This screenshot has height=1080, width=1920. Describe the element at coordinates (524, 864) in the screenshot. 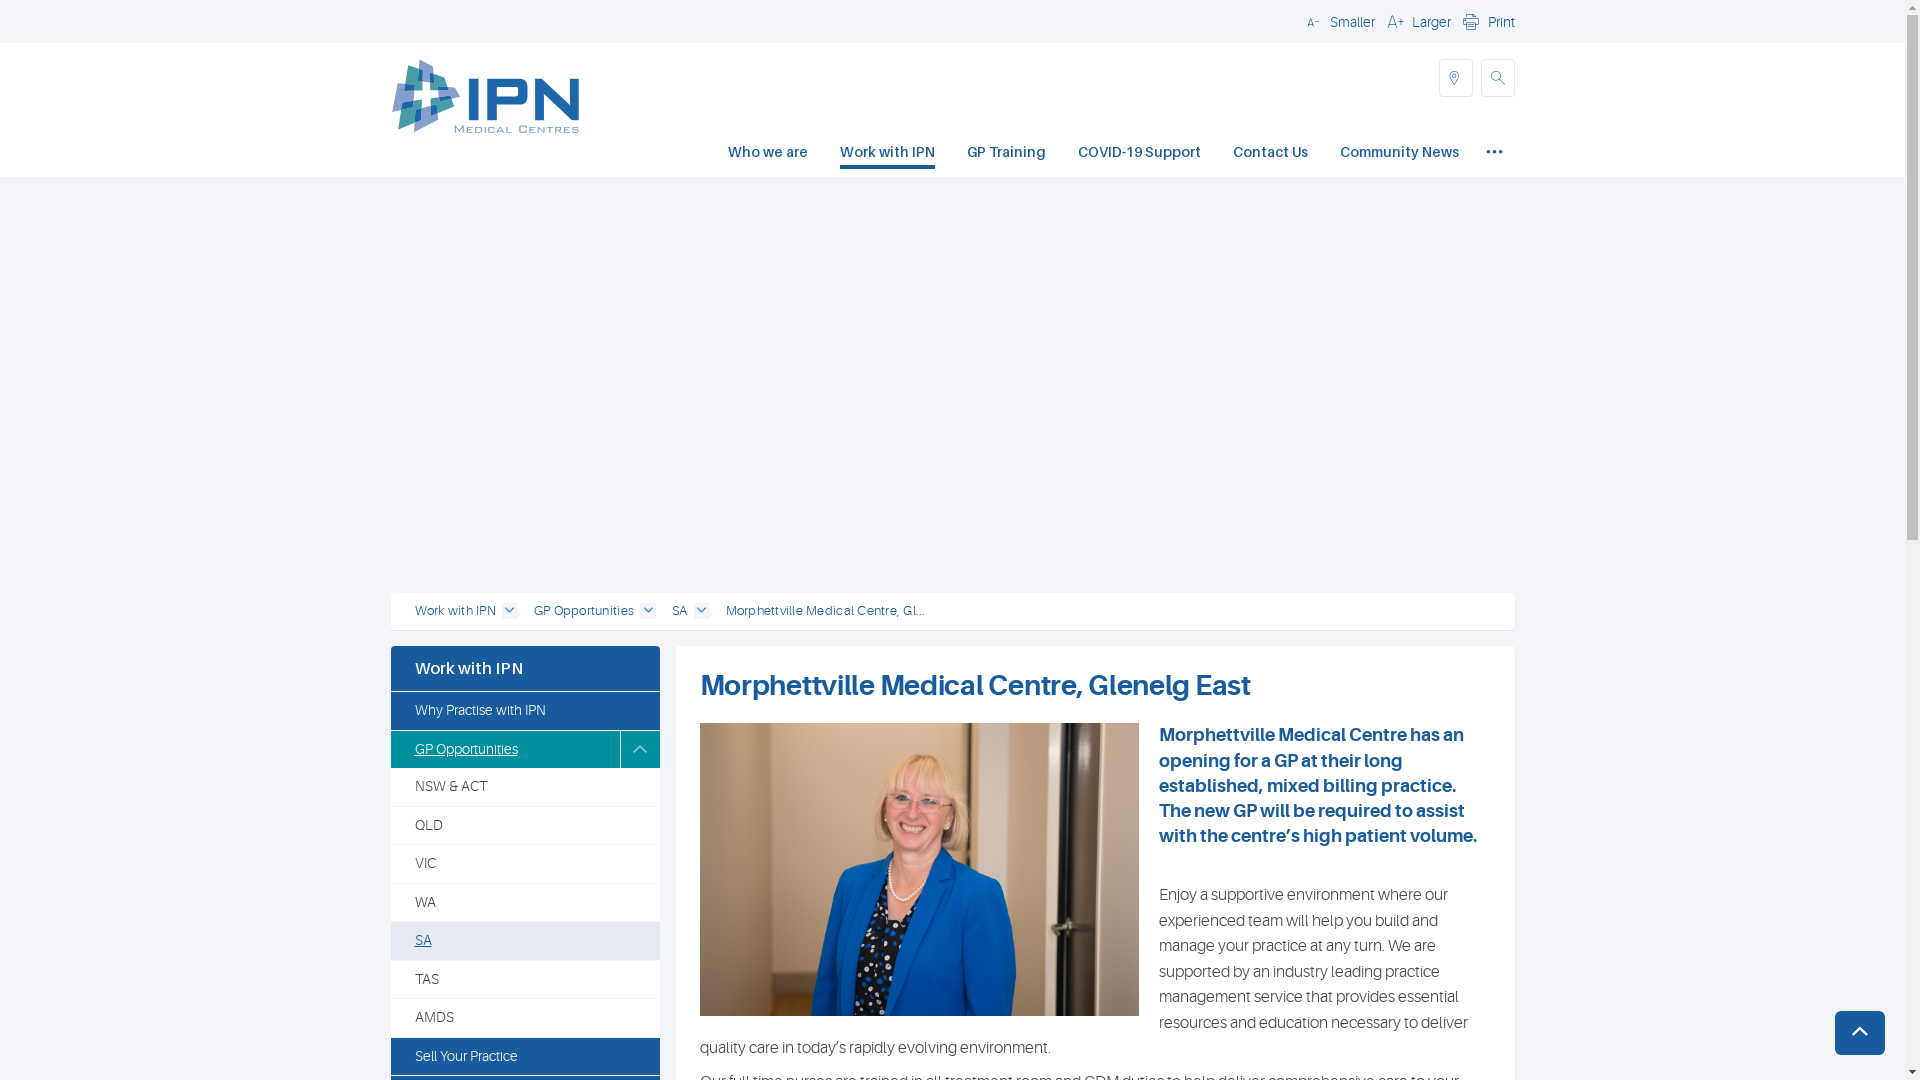

I see `VIC` at that location.